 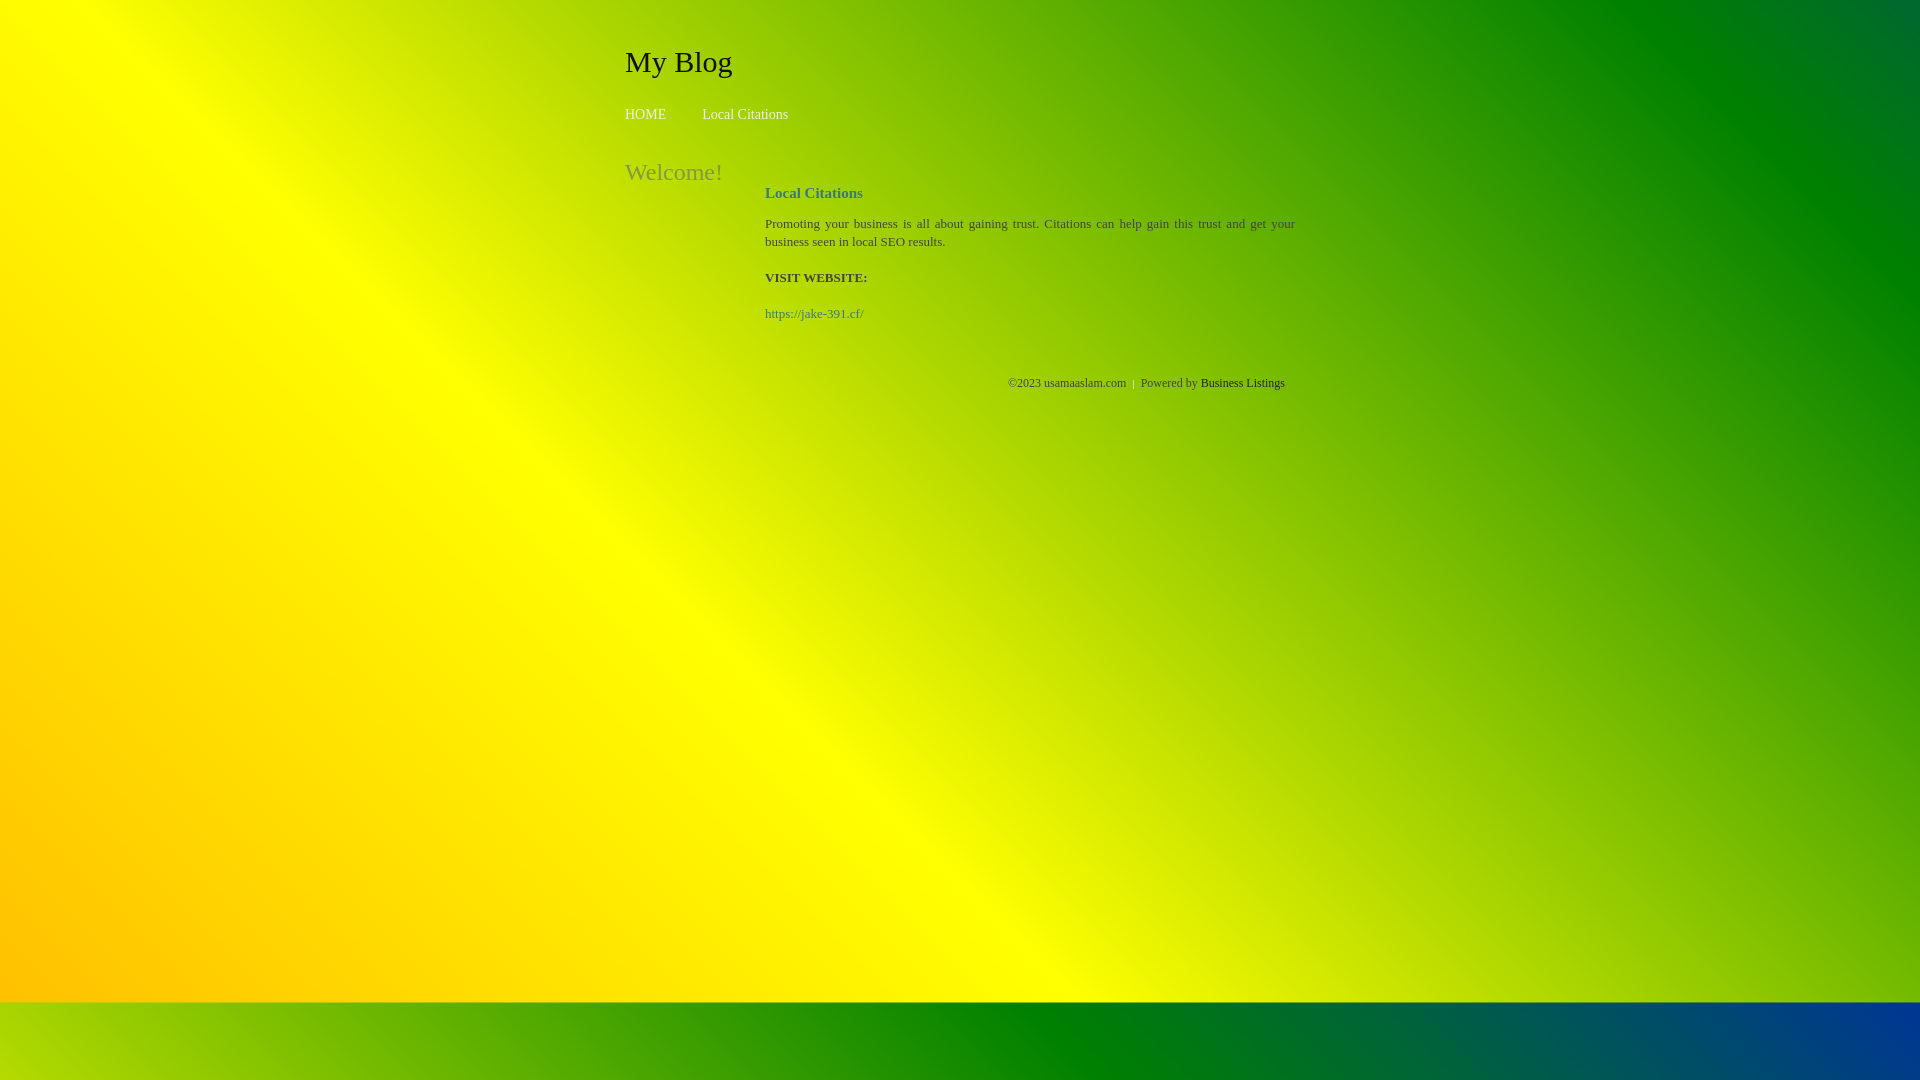 What do you see at coordinates (814, 314) in the screenshot?
I see `https://jake-391.cf/` at bounding box center [814, 314].